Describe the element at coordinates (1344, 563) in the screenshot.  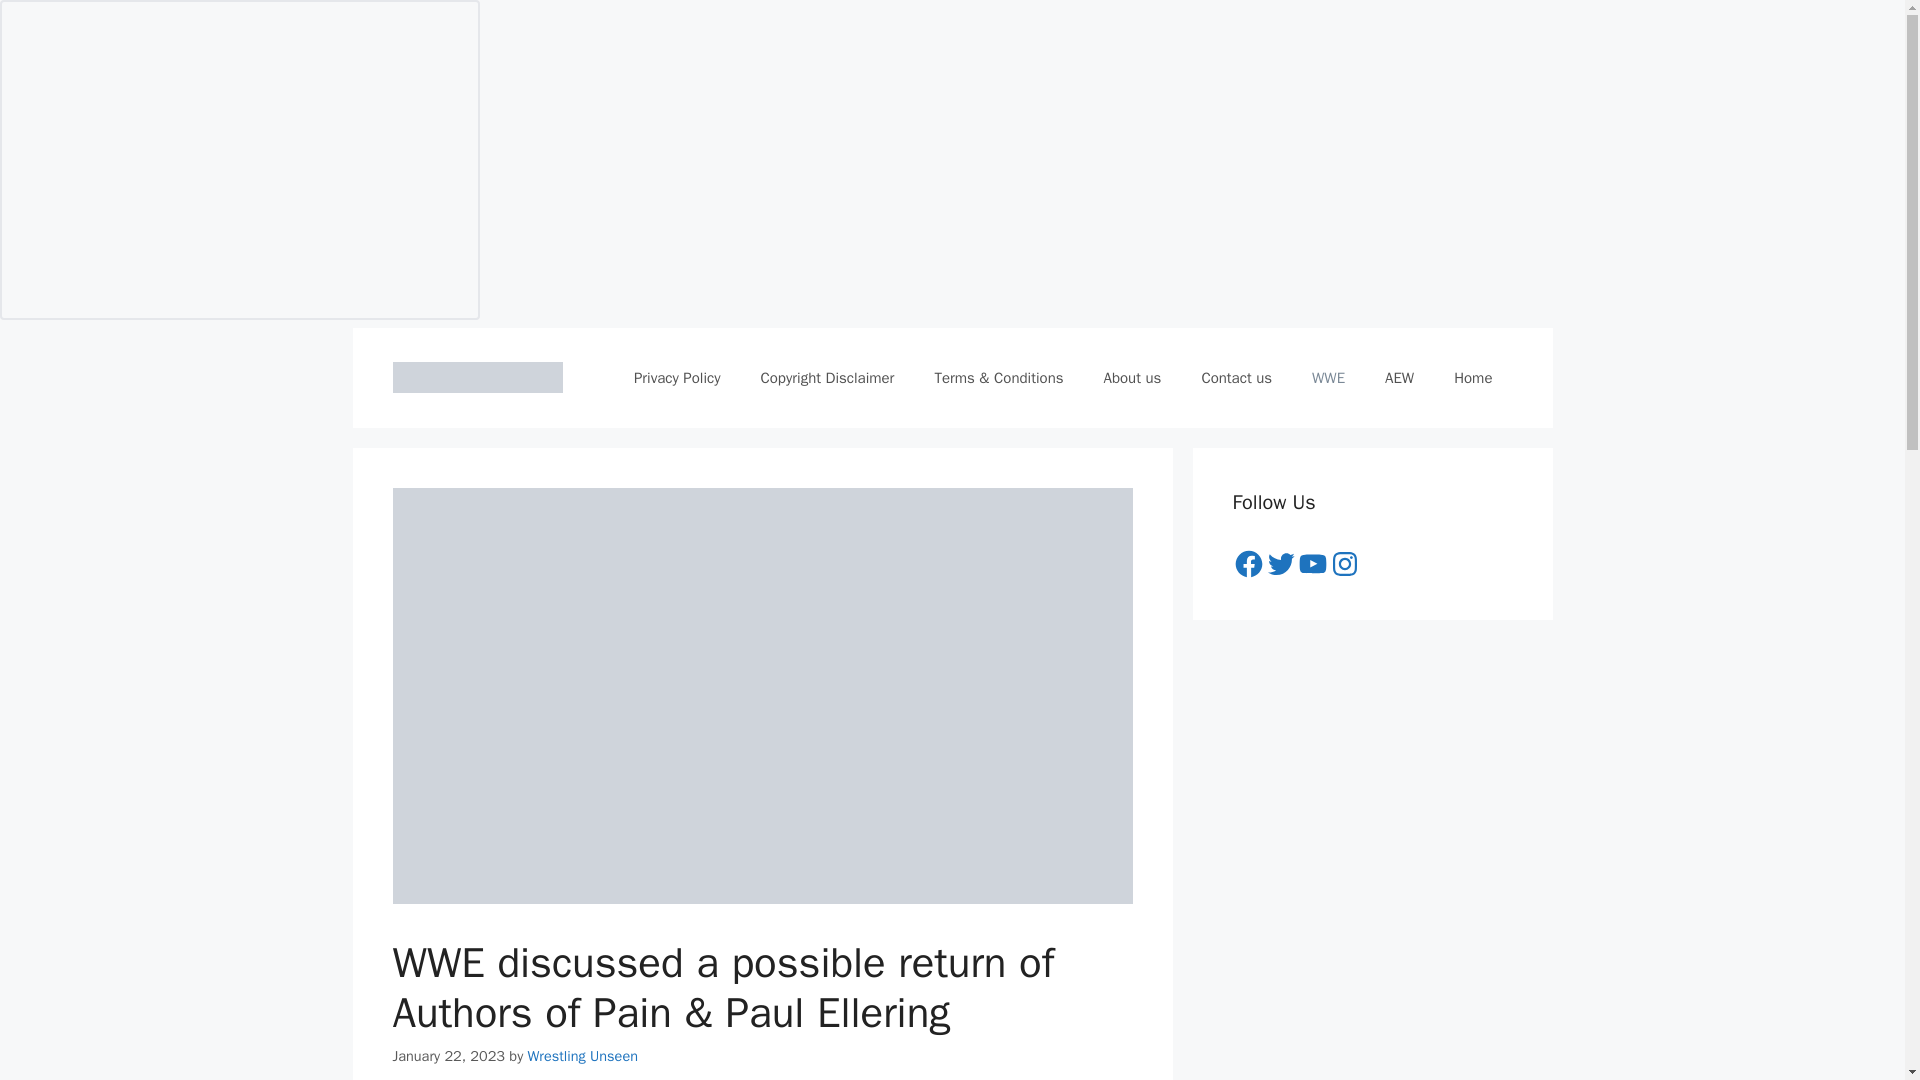
I see `Instagram` at that location.